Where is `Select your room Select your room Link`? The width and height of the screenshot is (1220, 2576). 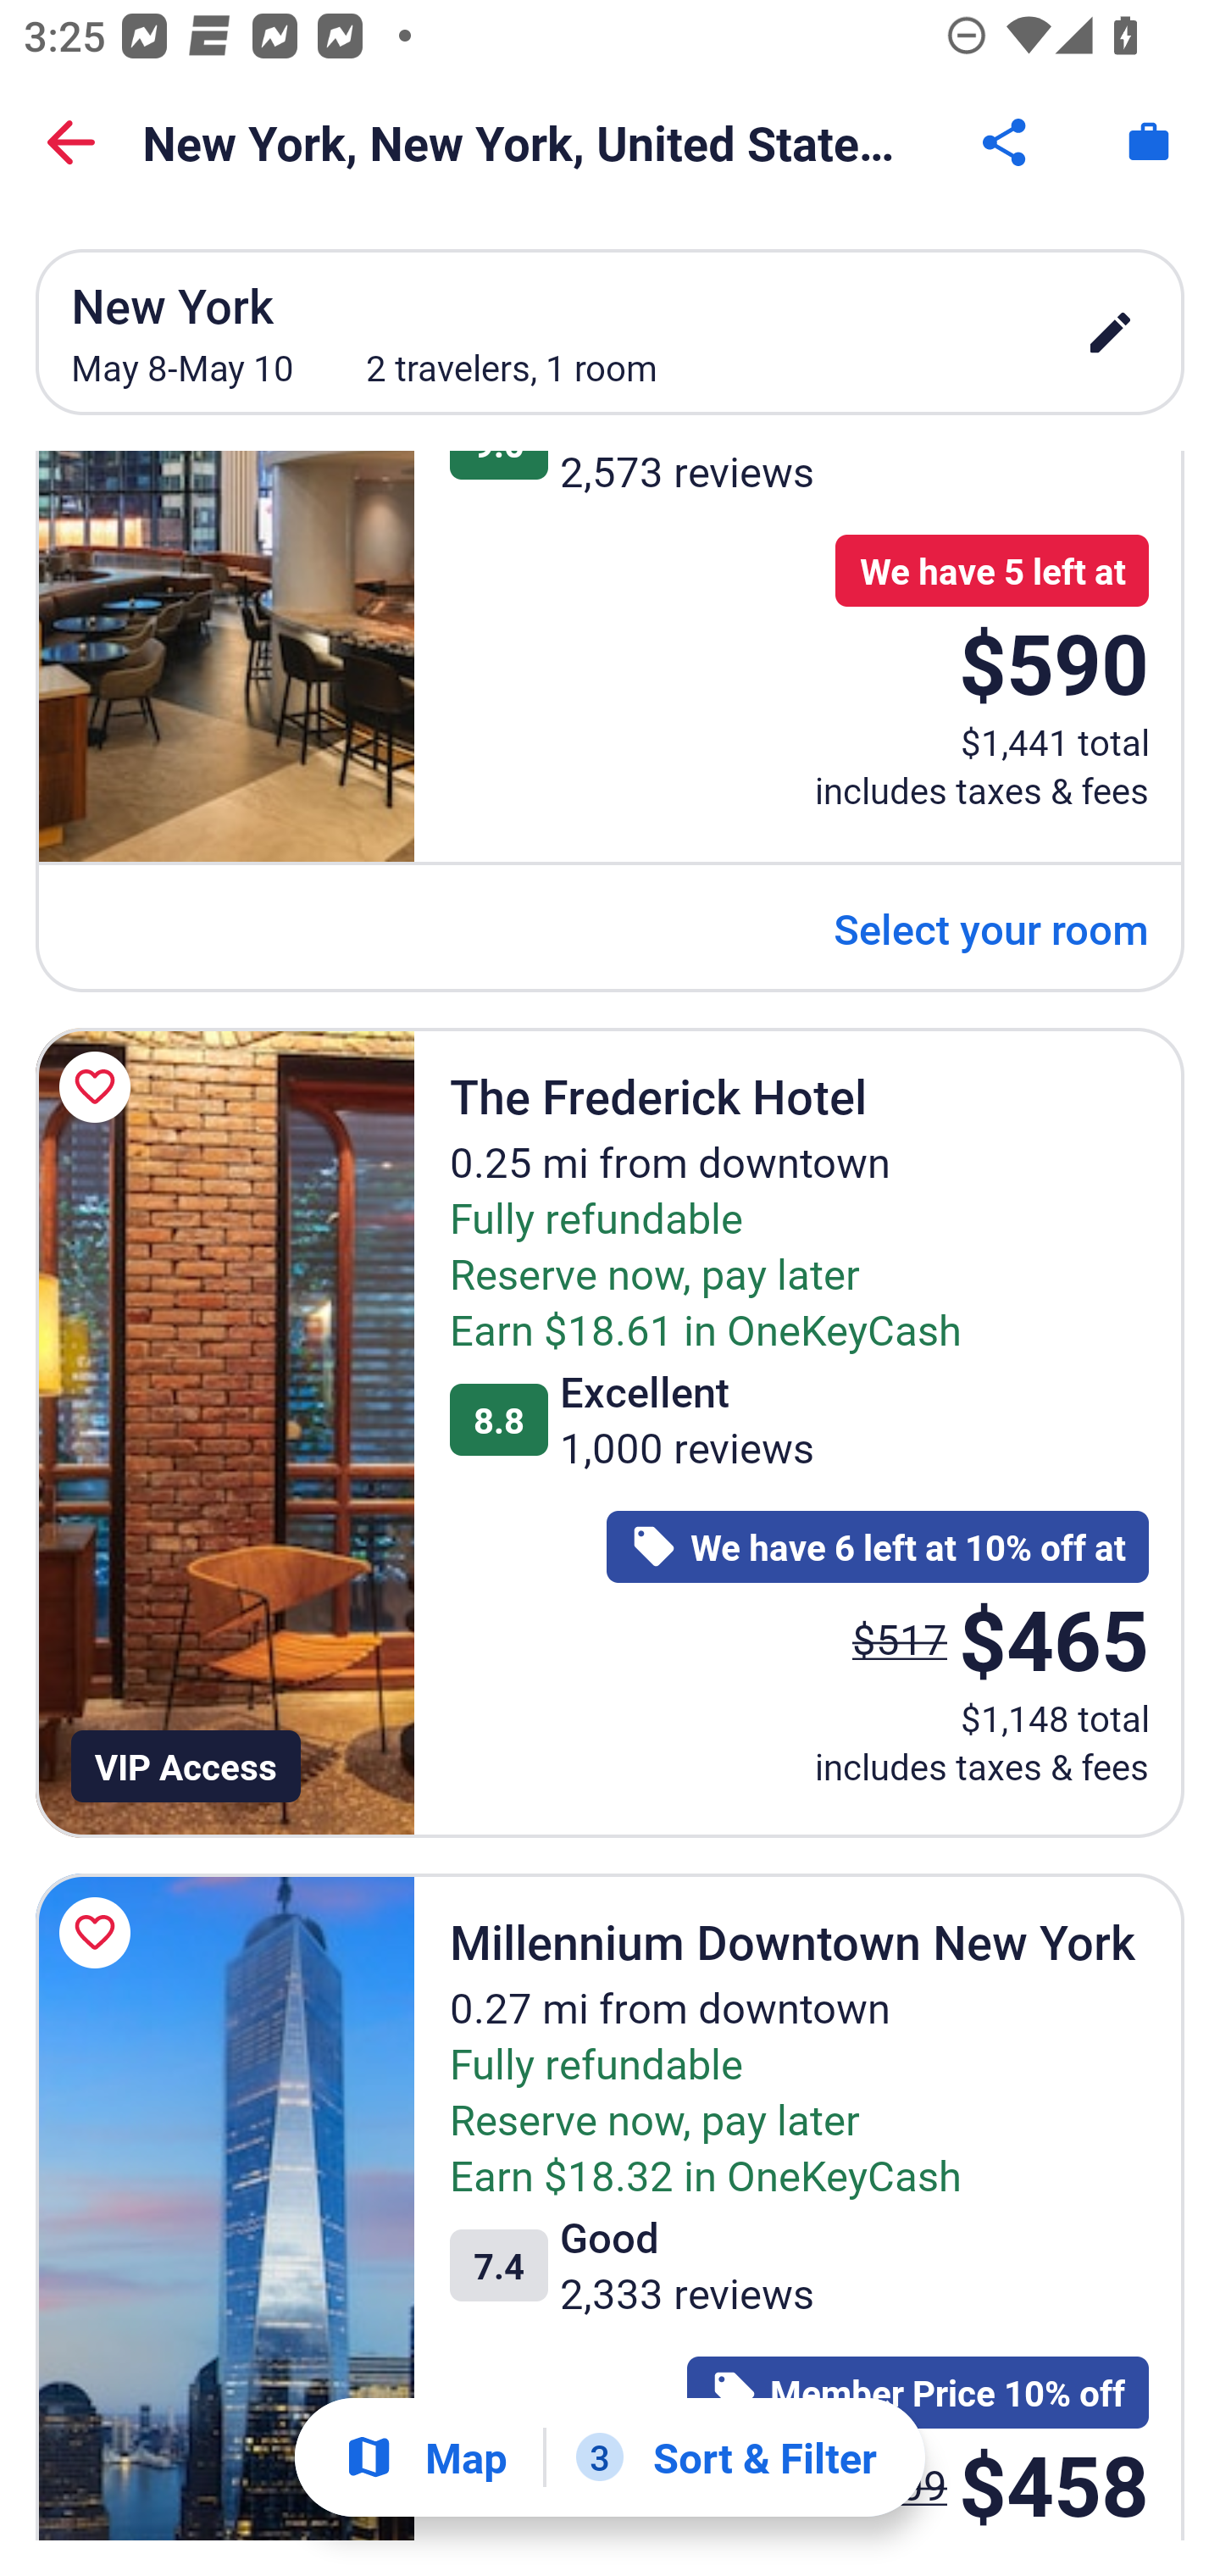
Select your room Select your room Link is located at coordinates (991, 929).